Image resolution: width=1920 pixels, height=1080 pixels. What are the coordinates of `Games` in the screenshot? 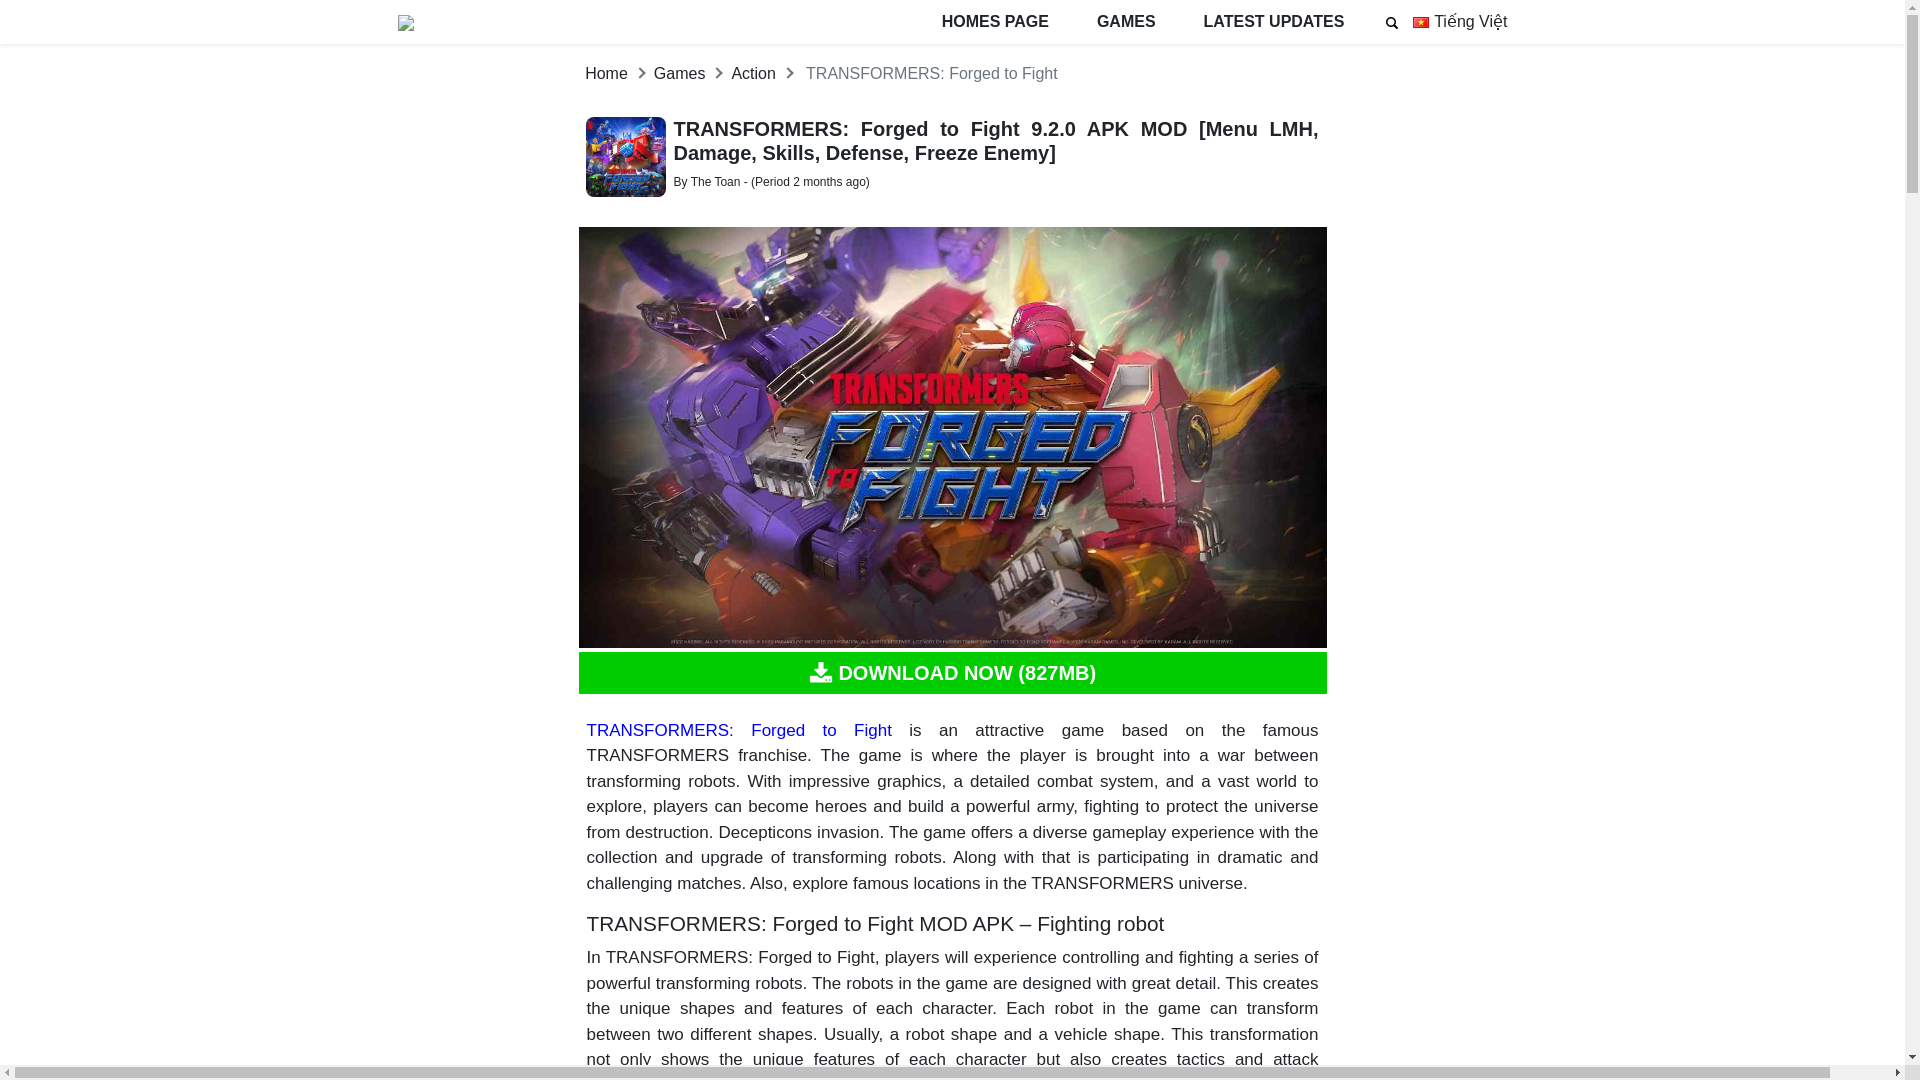 It's located at (680, 73).